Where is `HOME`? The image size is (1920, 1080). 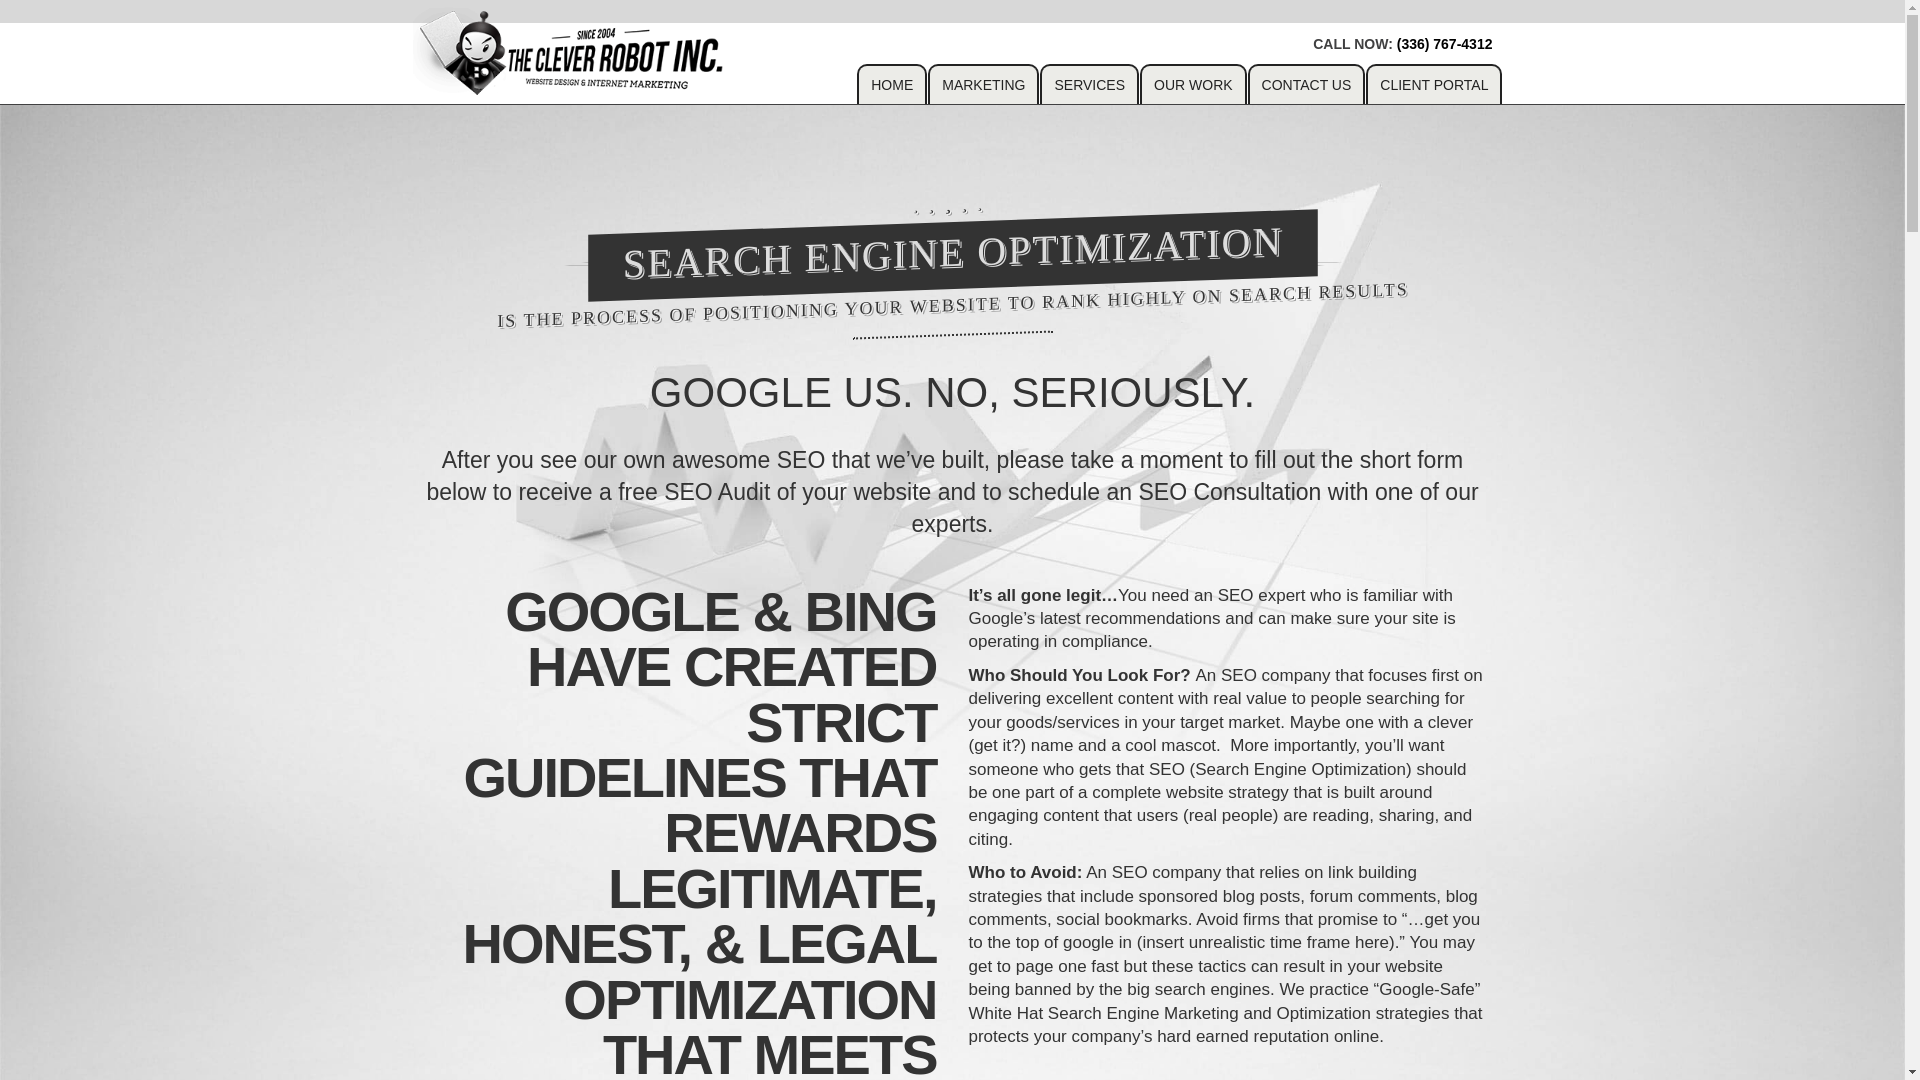 HOME is located at coordinates (892, 83).